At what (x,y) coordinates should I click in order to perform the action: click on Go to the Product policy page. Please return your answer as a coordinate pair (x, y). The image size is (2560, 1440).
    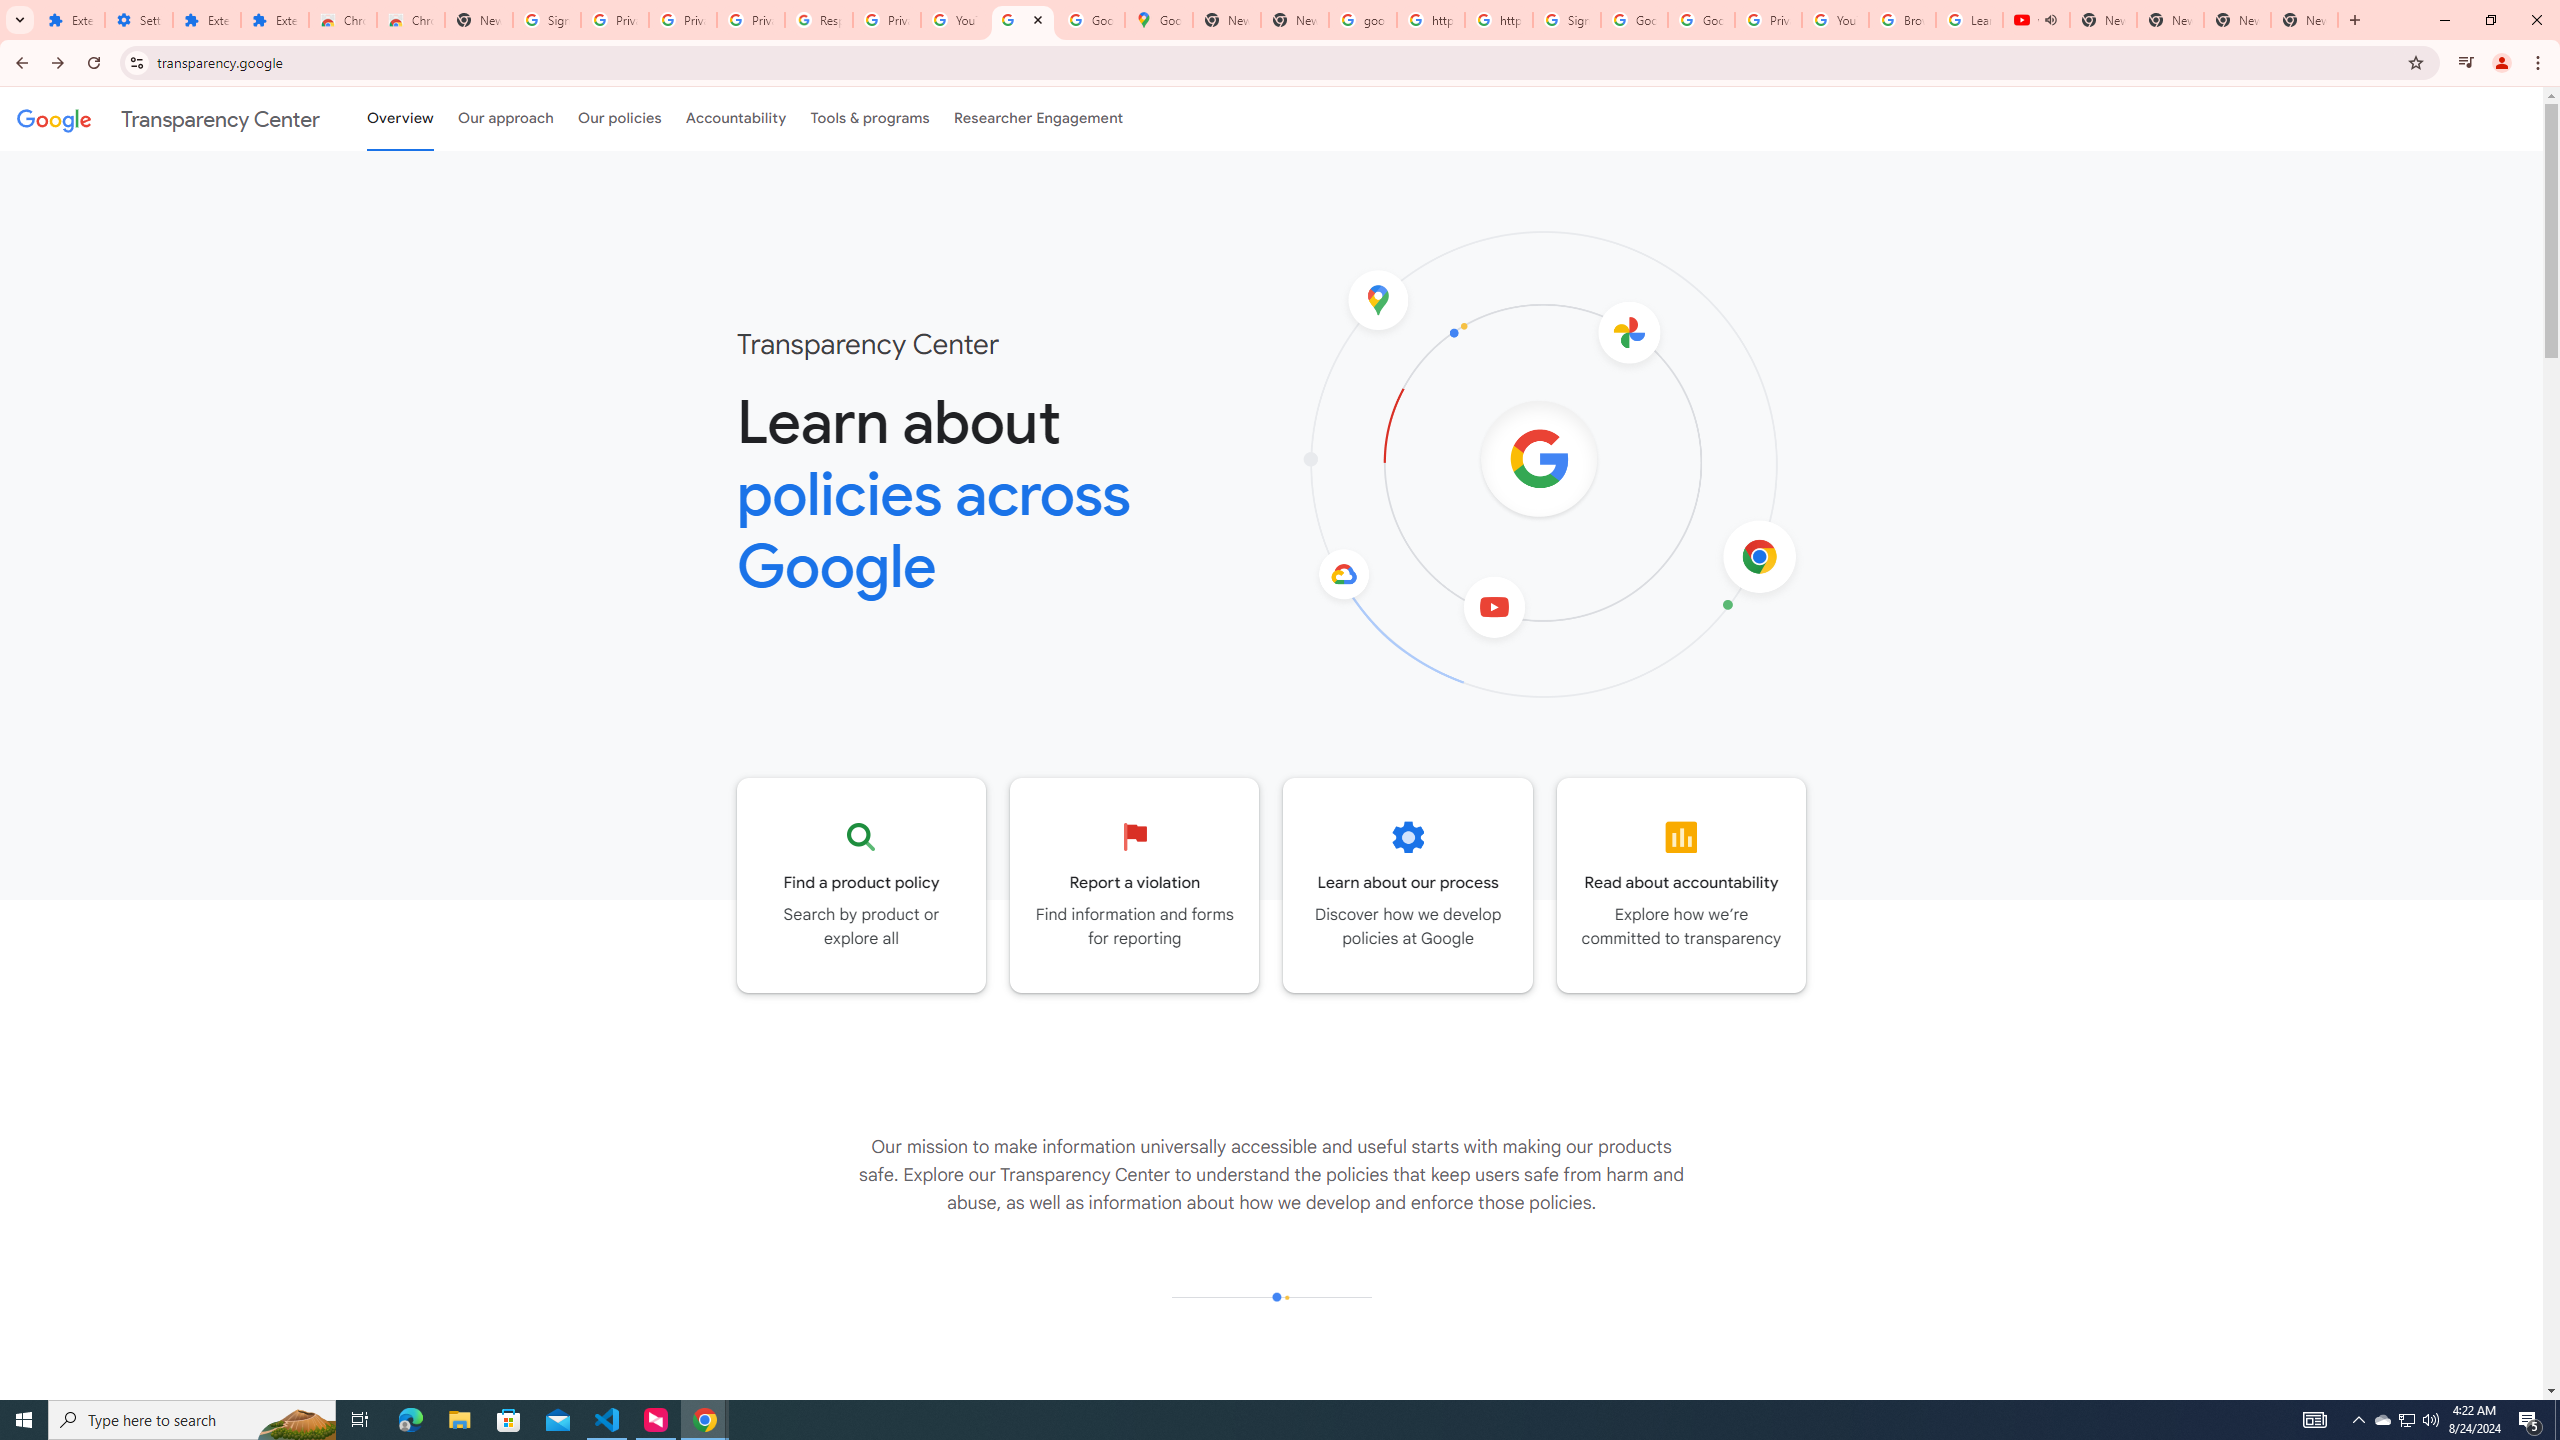
    Looking at the image, I should click on (862, 885).